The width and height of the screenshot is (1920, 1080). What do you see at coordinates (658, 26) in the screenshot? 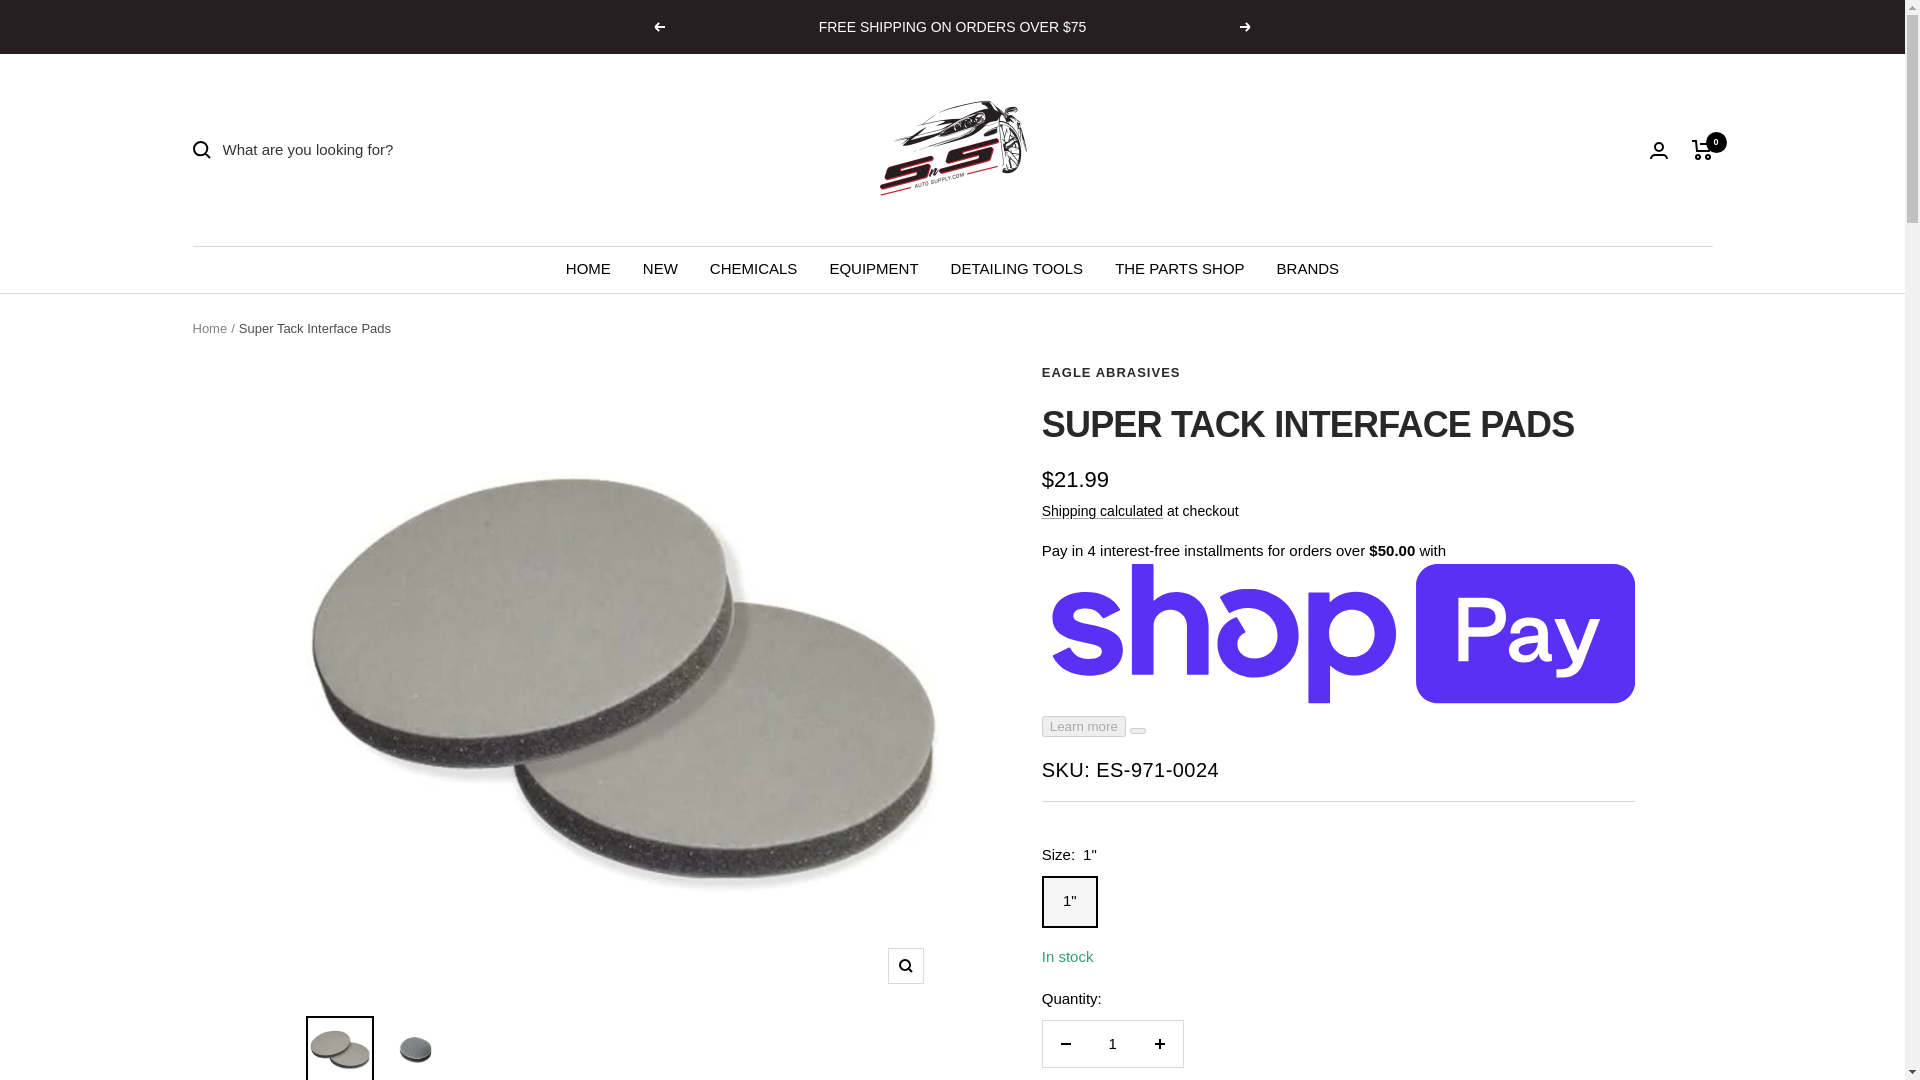
I see `Previous` at bounding box center [658, 26].